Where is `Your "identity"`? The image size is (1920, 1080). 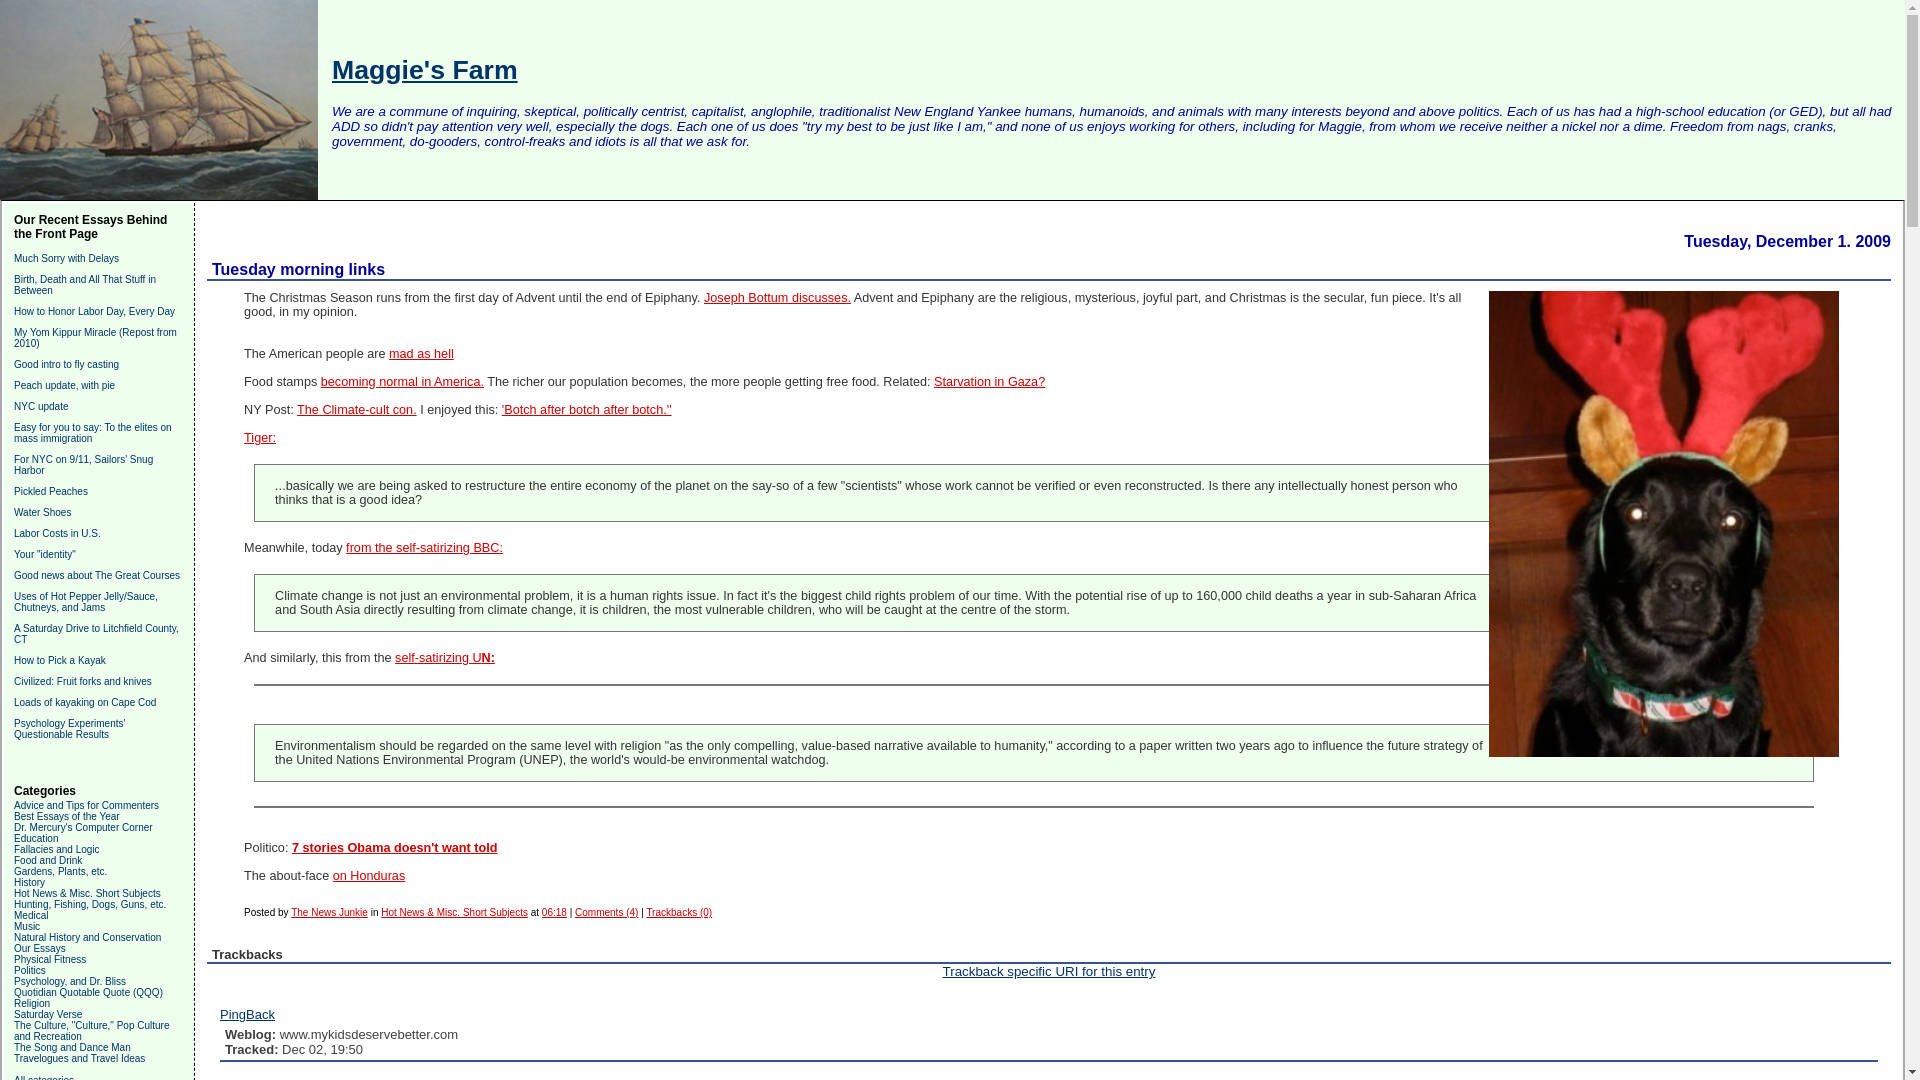 Your "identity" is located at coordinates (44, 554).